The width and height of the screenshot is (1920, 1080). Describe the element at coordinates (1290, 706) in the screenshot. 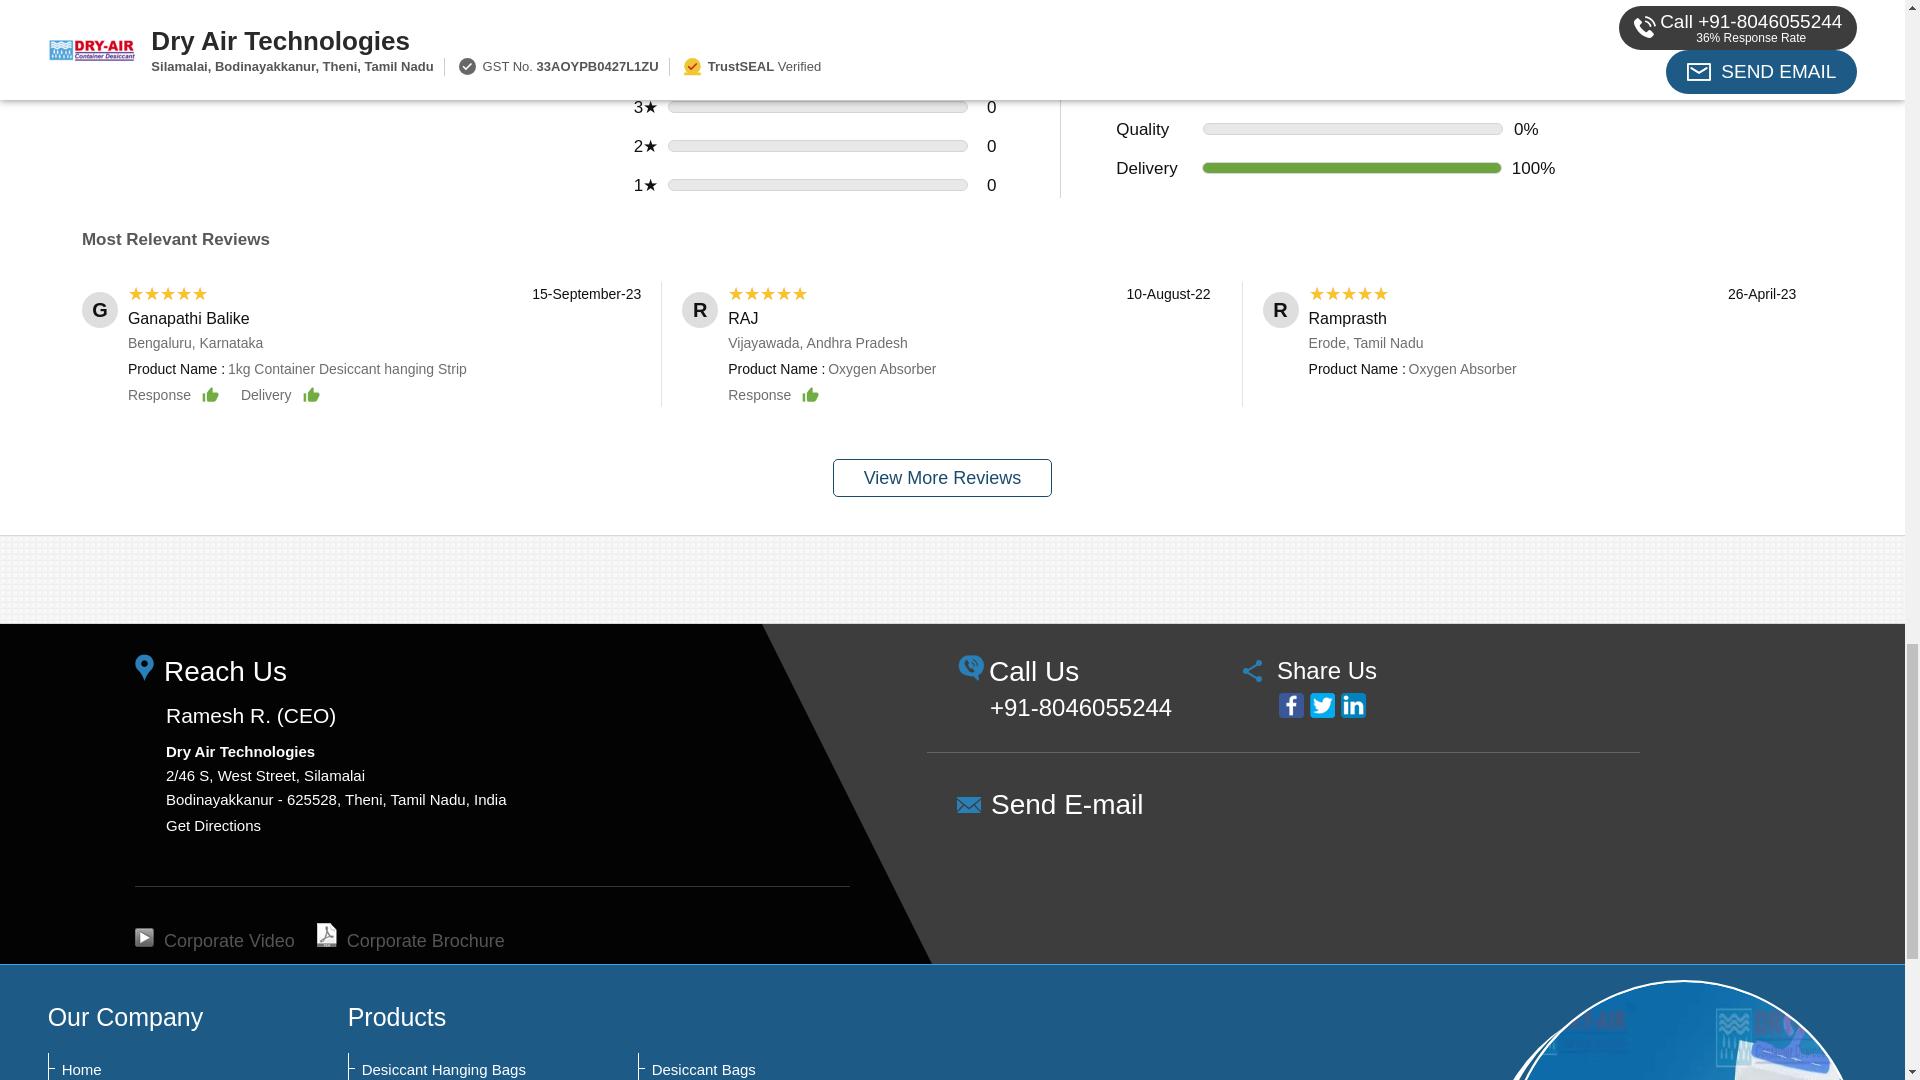

I see `Facebook` at that location.